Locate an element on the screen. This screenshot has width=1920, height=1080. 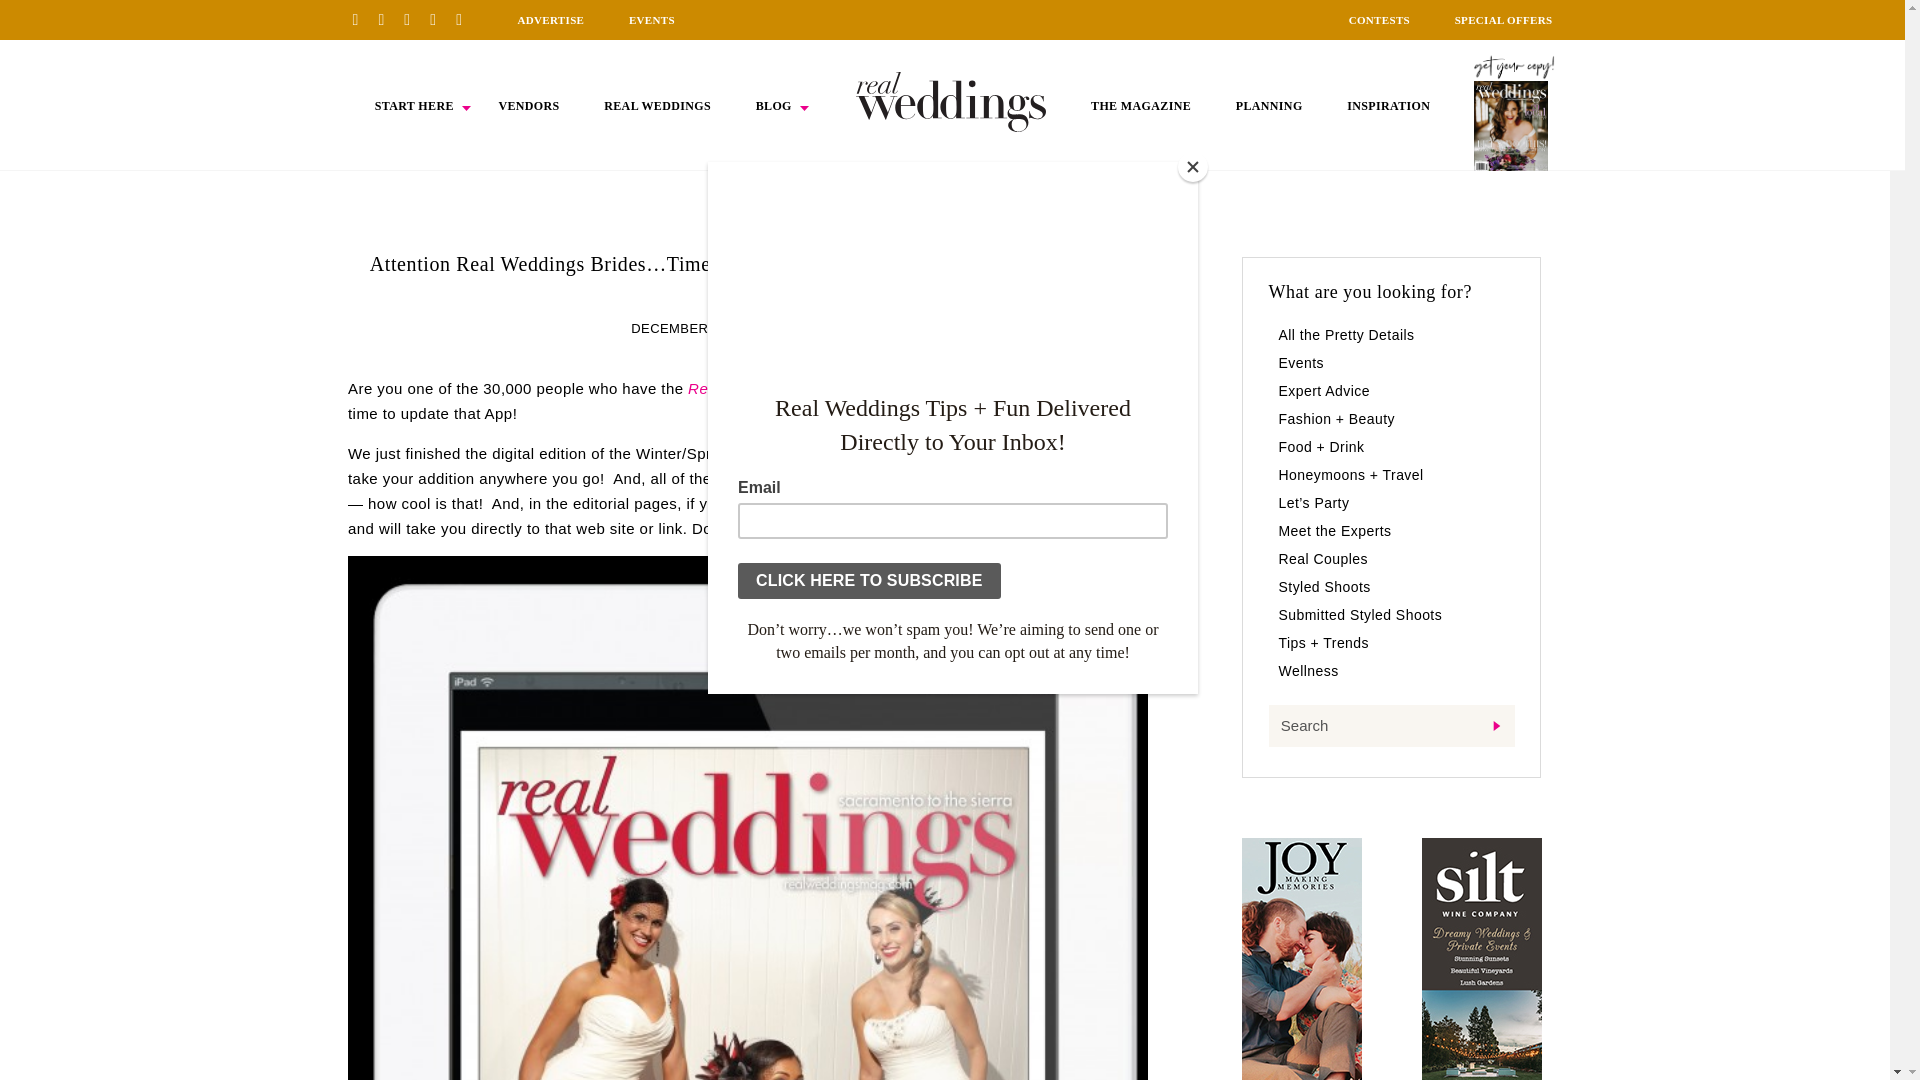
Instagram is located at coordinates (414, 19).